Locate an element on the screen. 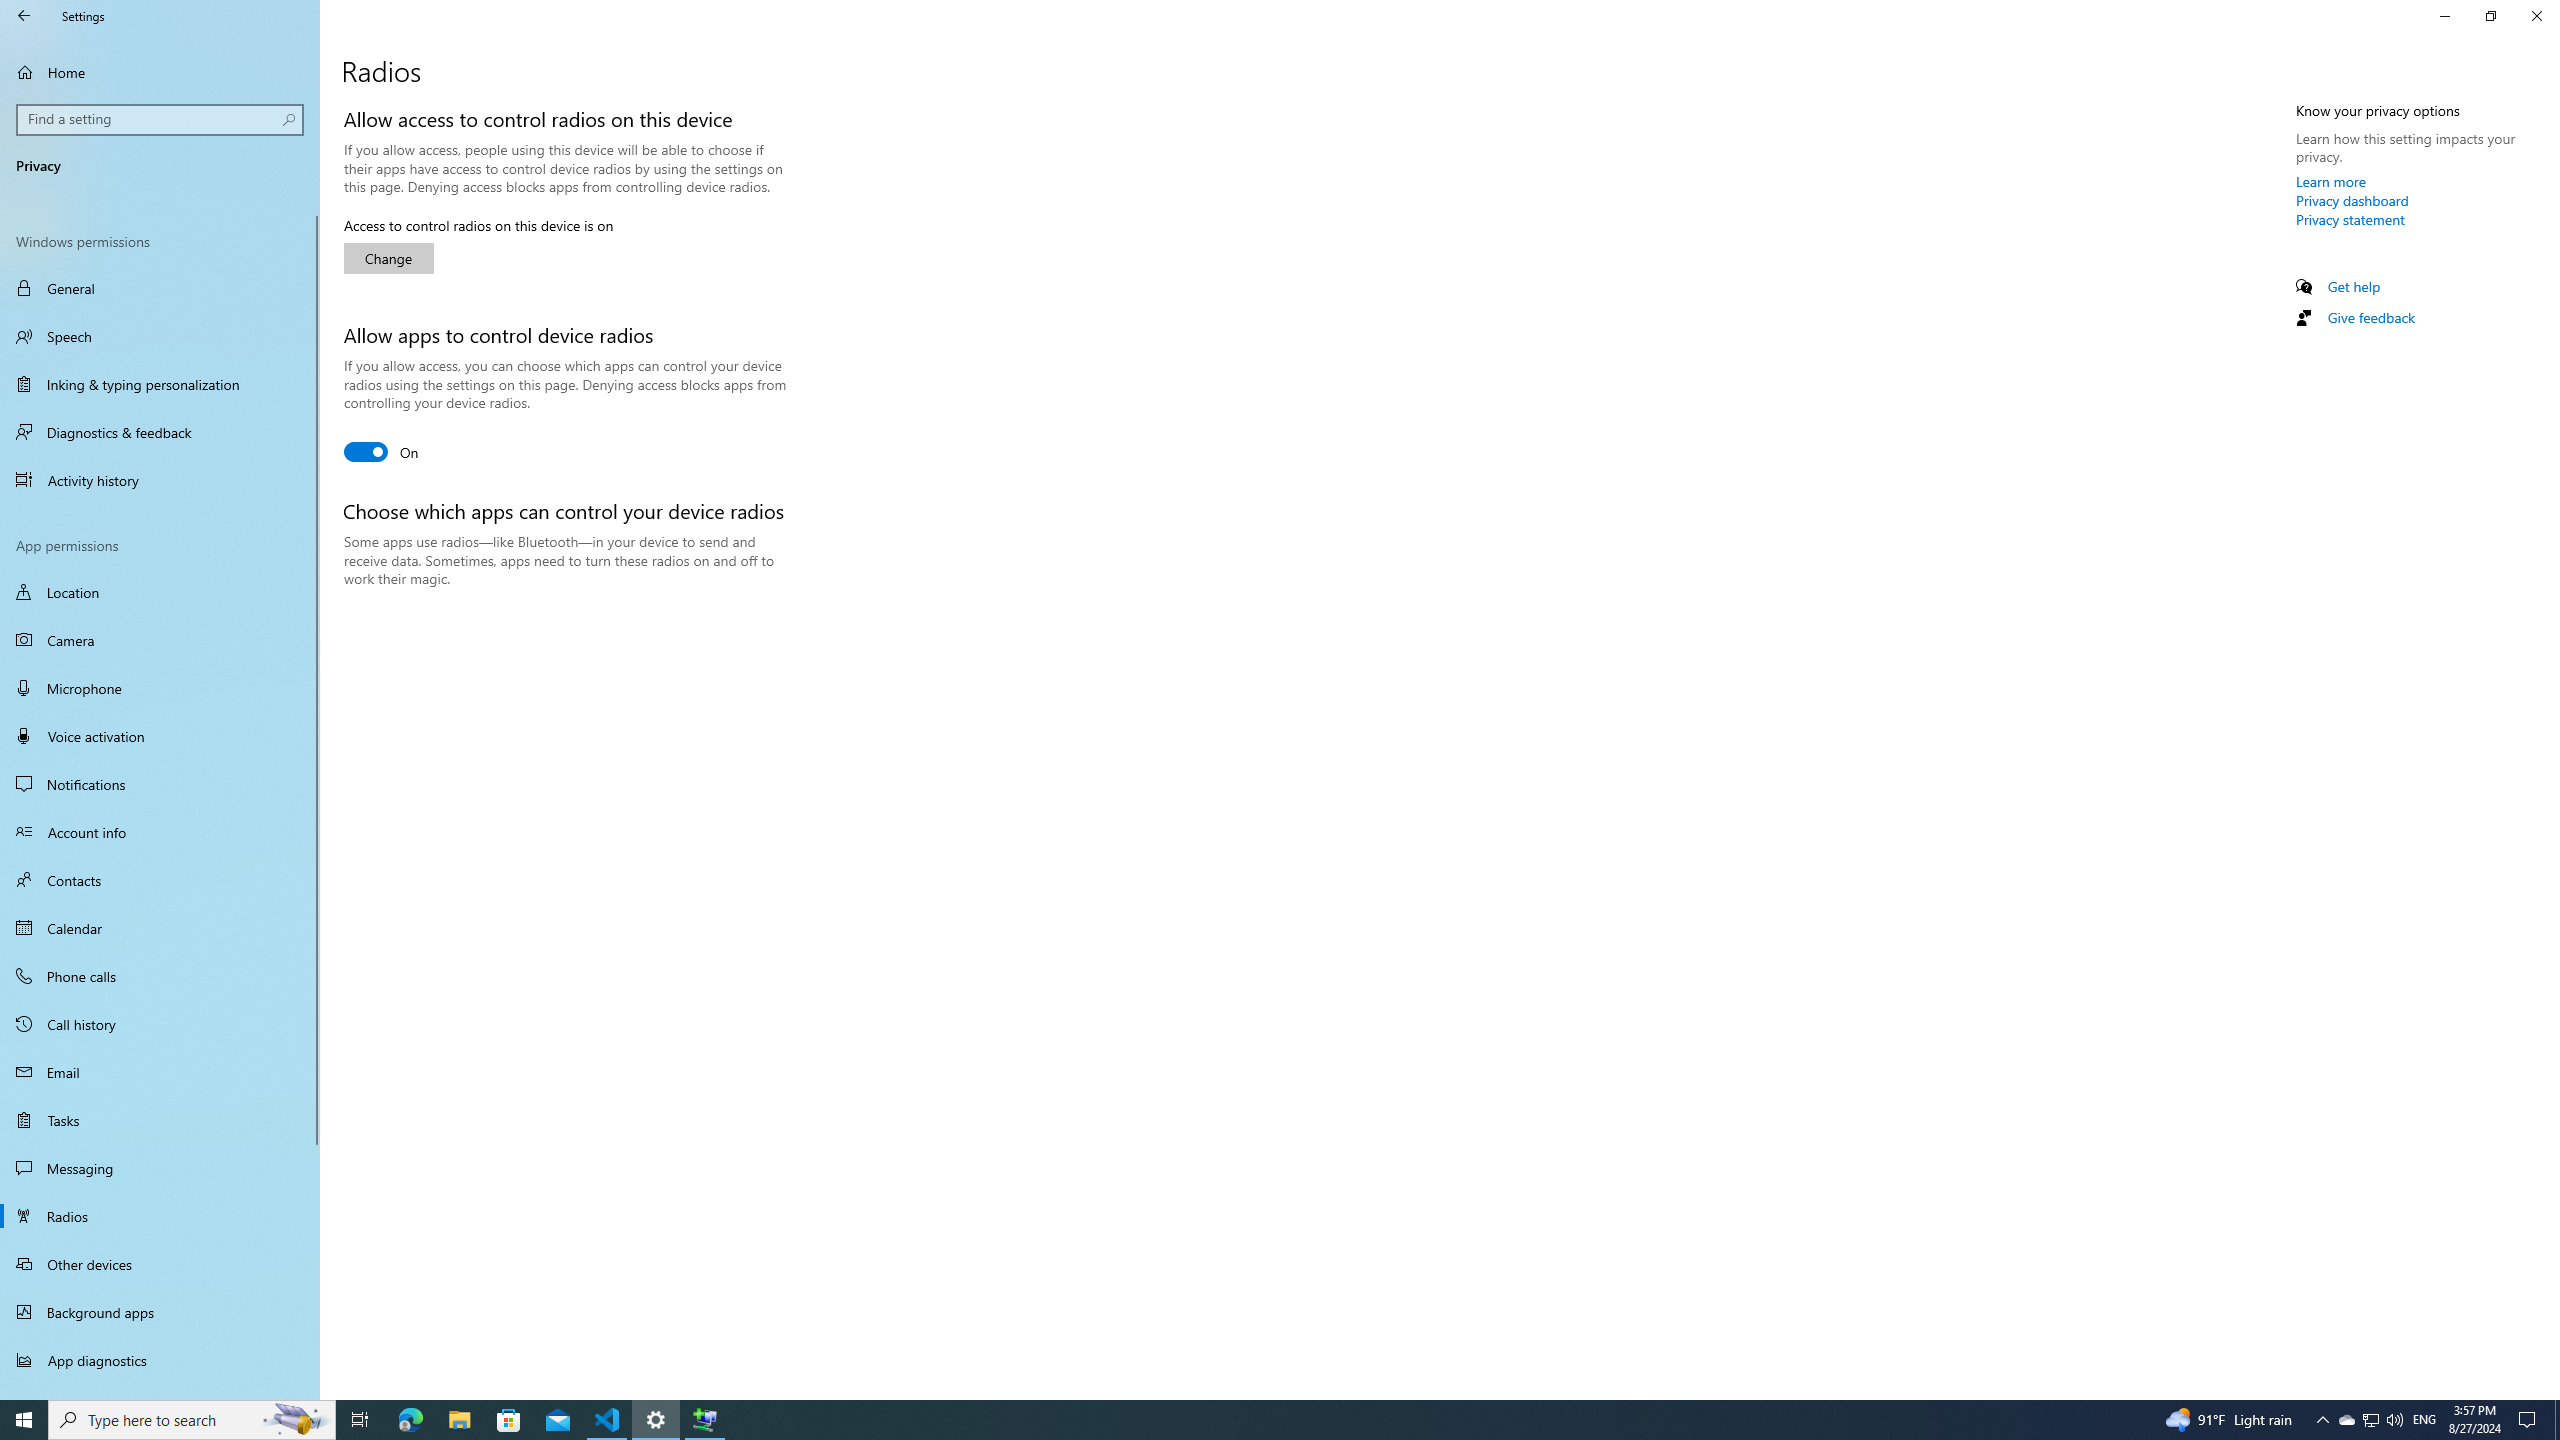  Visual Studio Code - 1 running window is located at coordinates (608, 1420).